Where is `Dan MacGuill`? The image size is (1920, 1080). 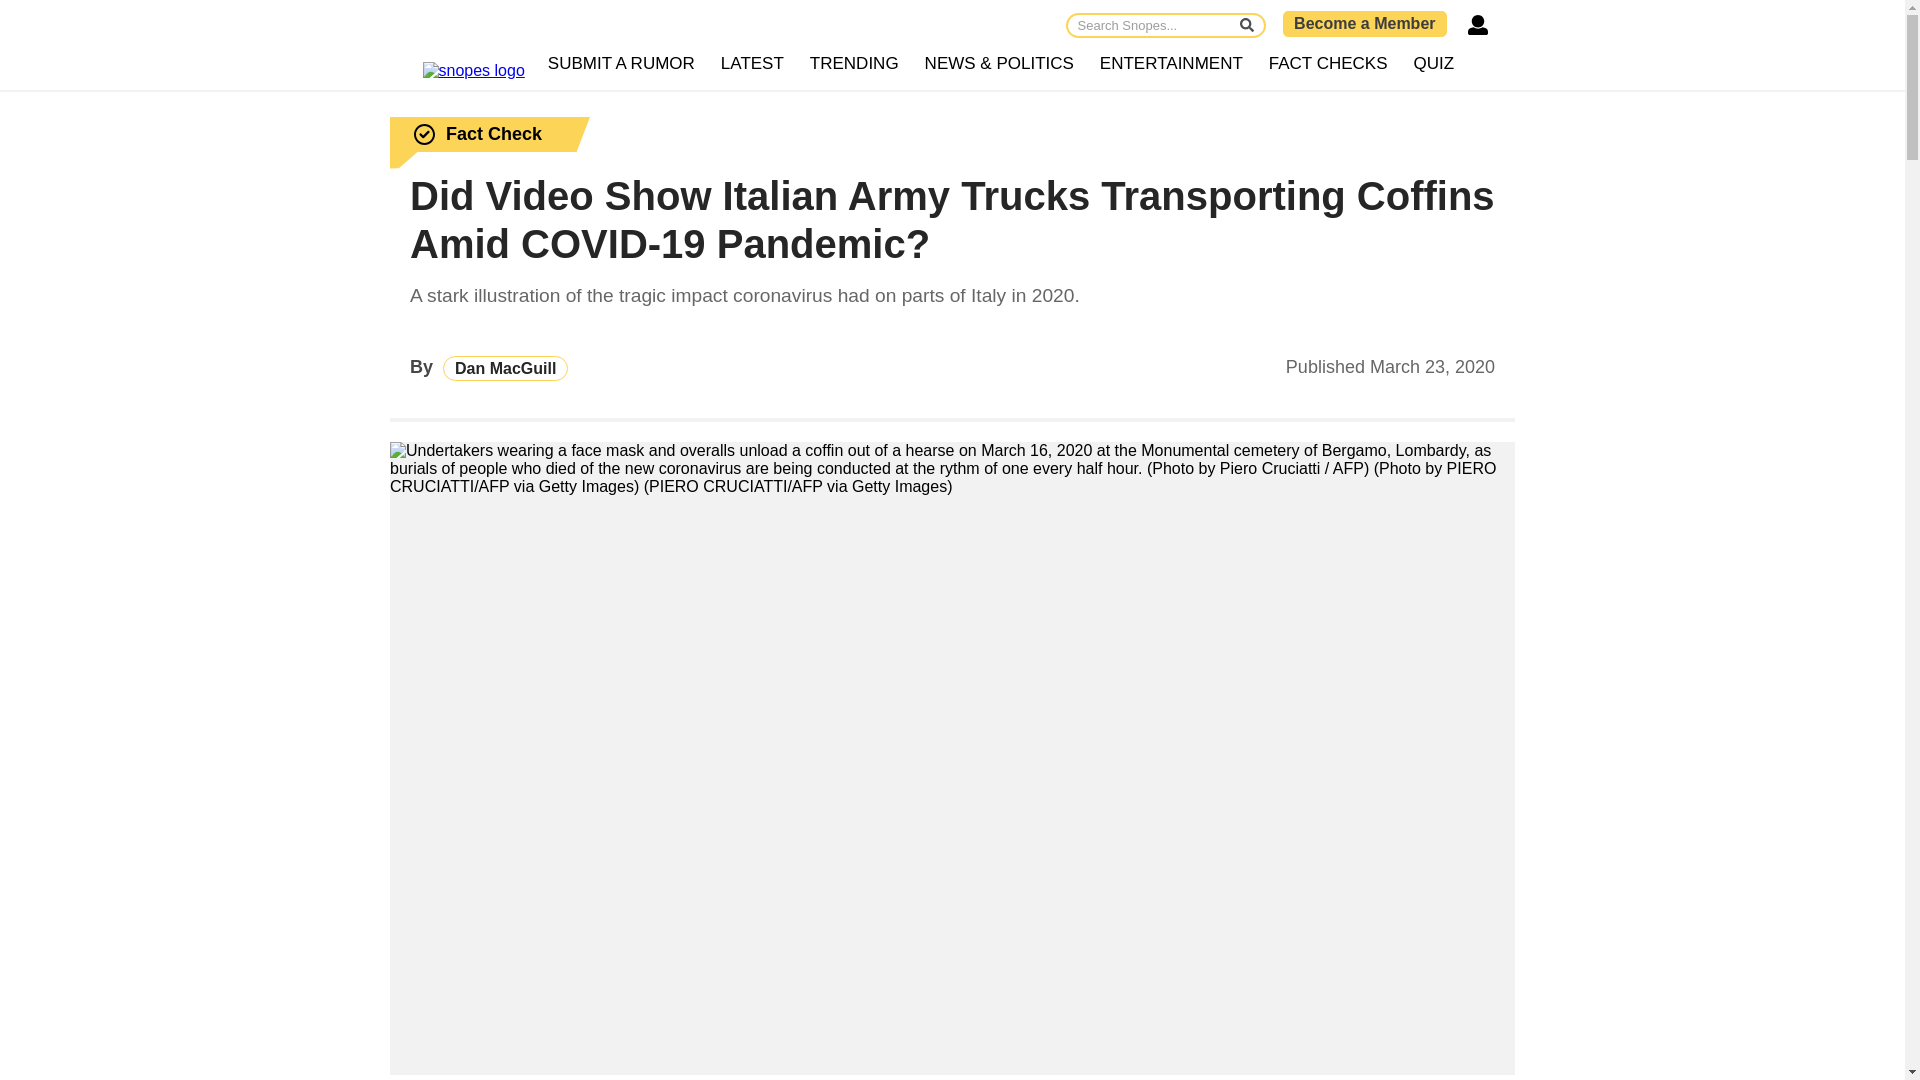
Dan MacGuill is located at coordinates (506, 368).